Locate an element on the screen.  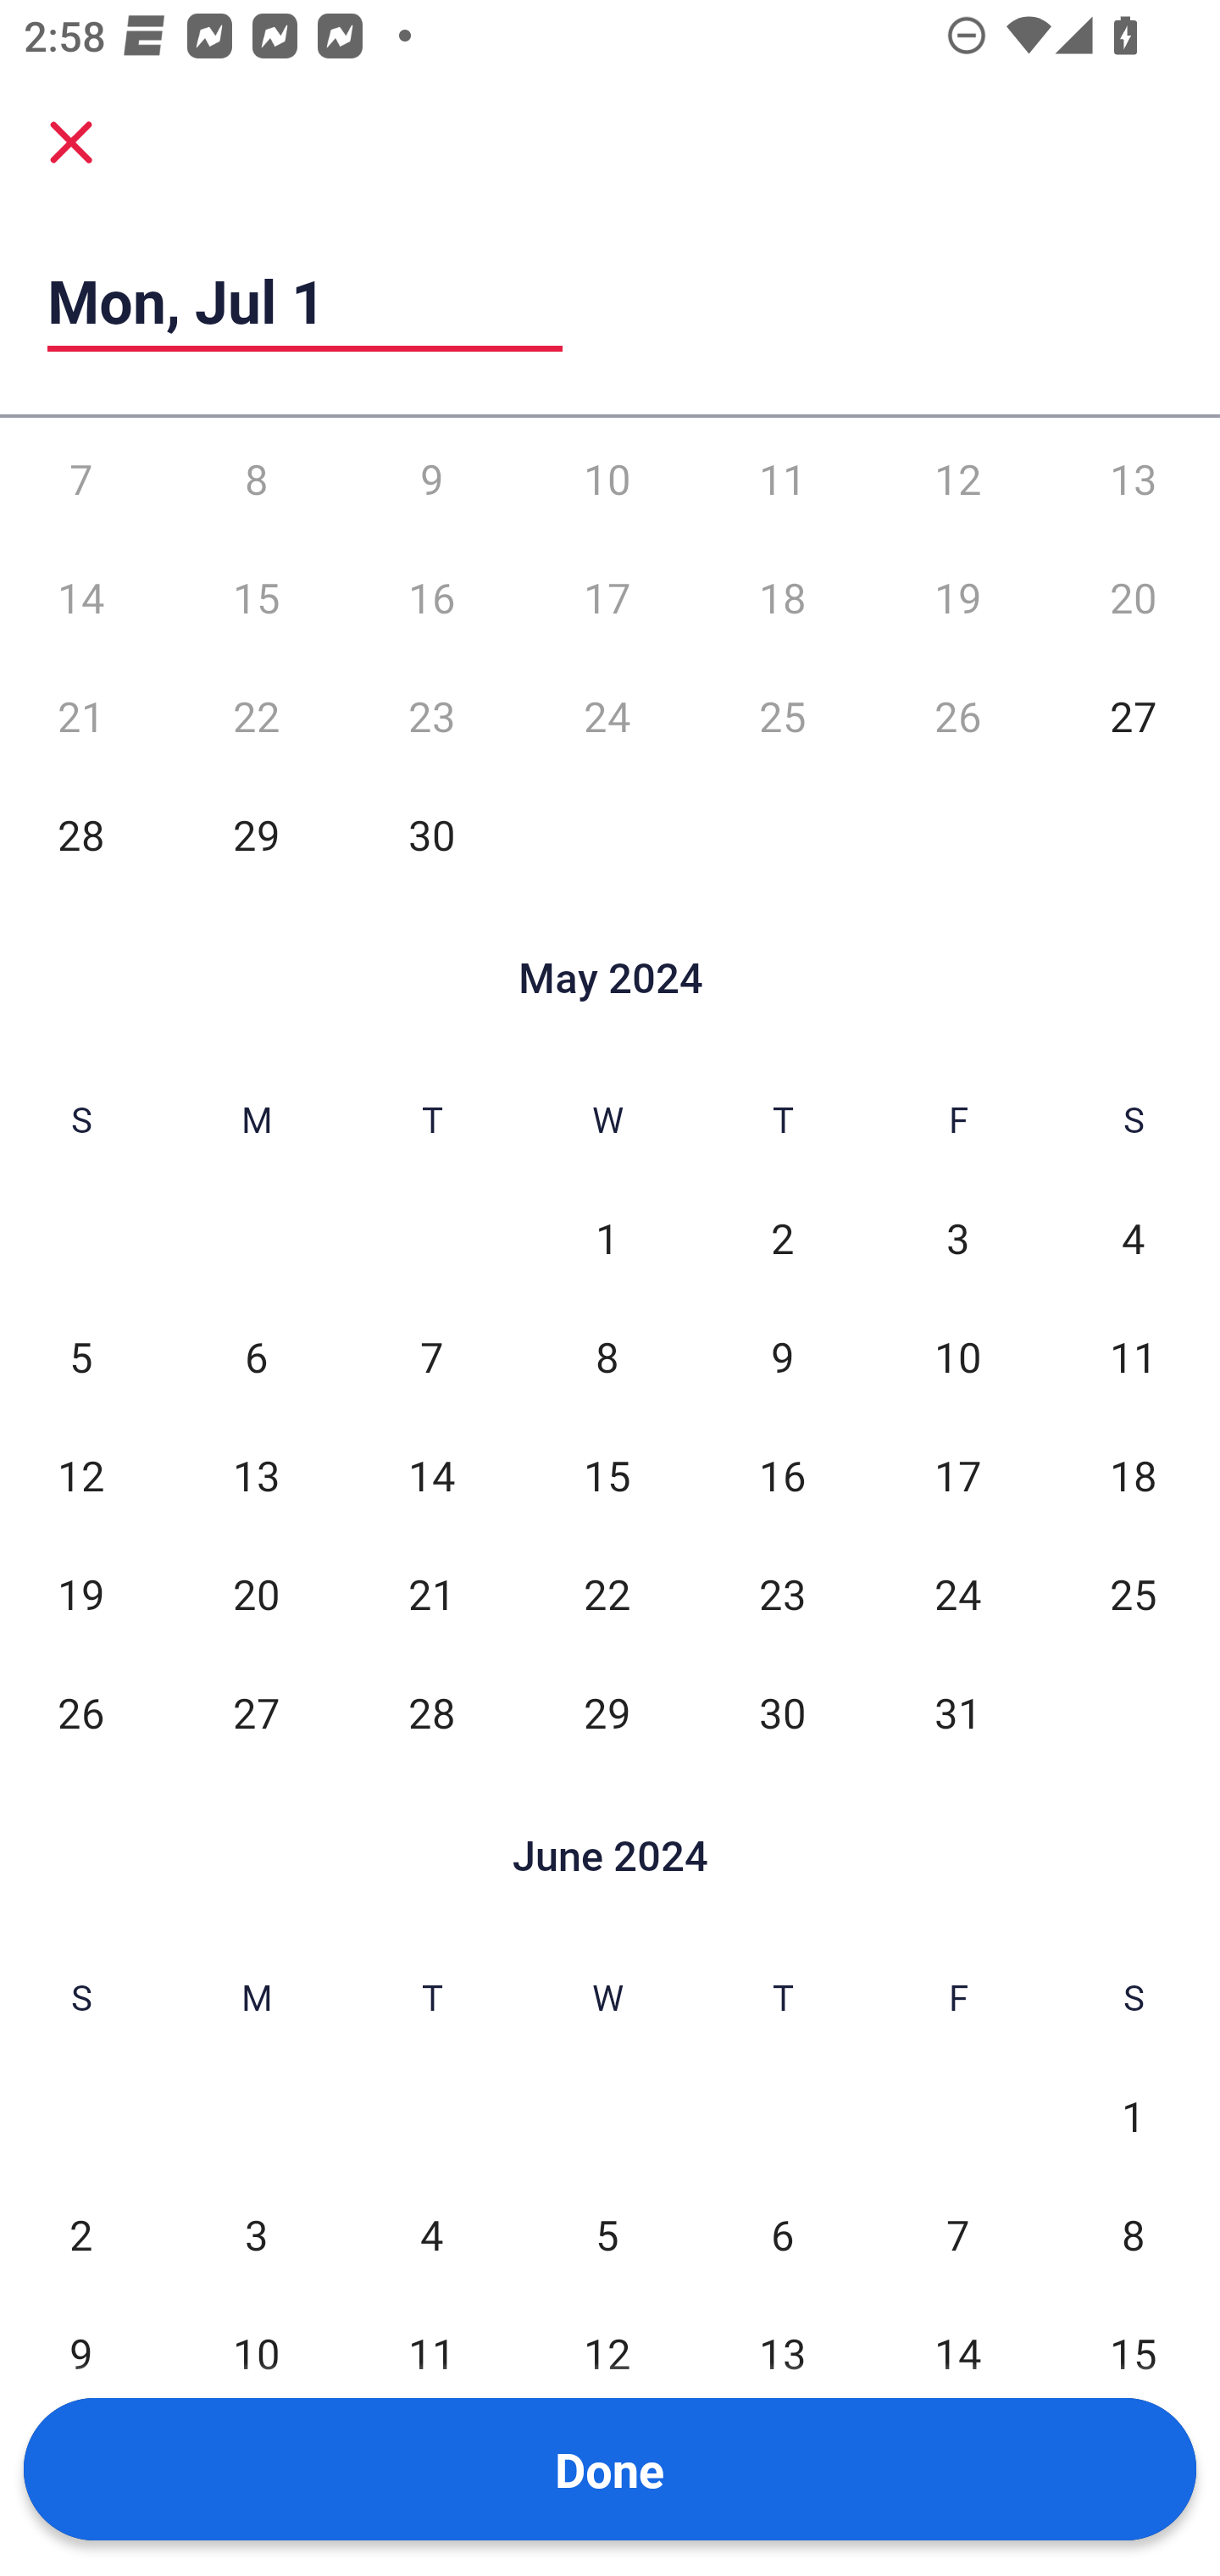
3 Wed, Apr 3, Not Selected is located at coordinates (607, 419).